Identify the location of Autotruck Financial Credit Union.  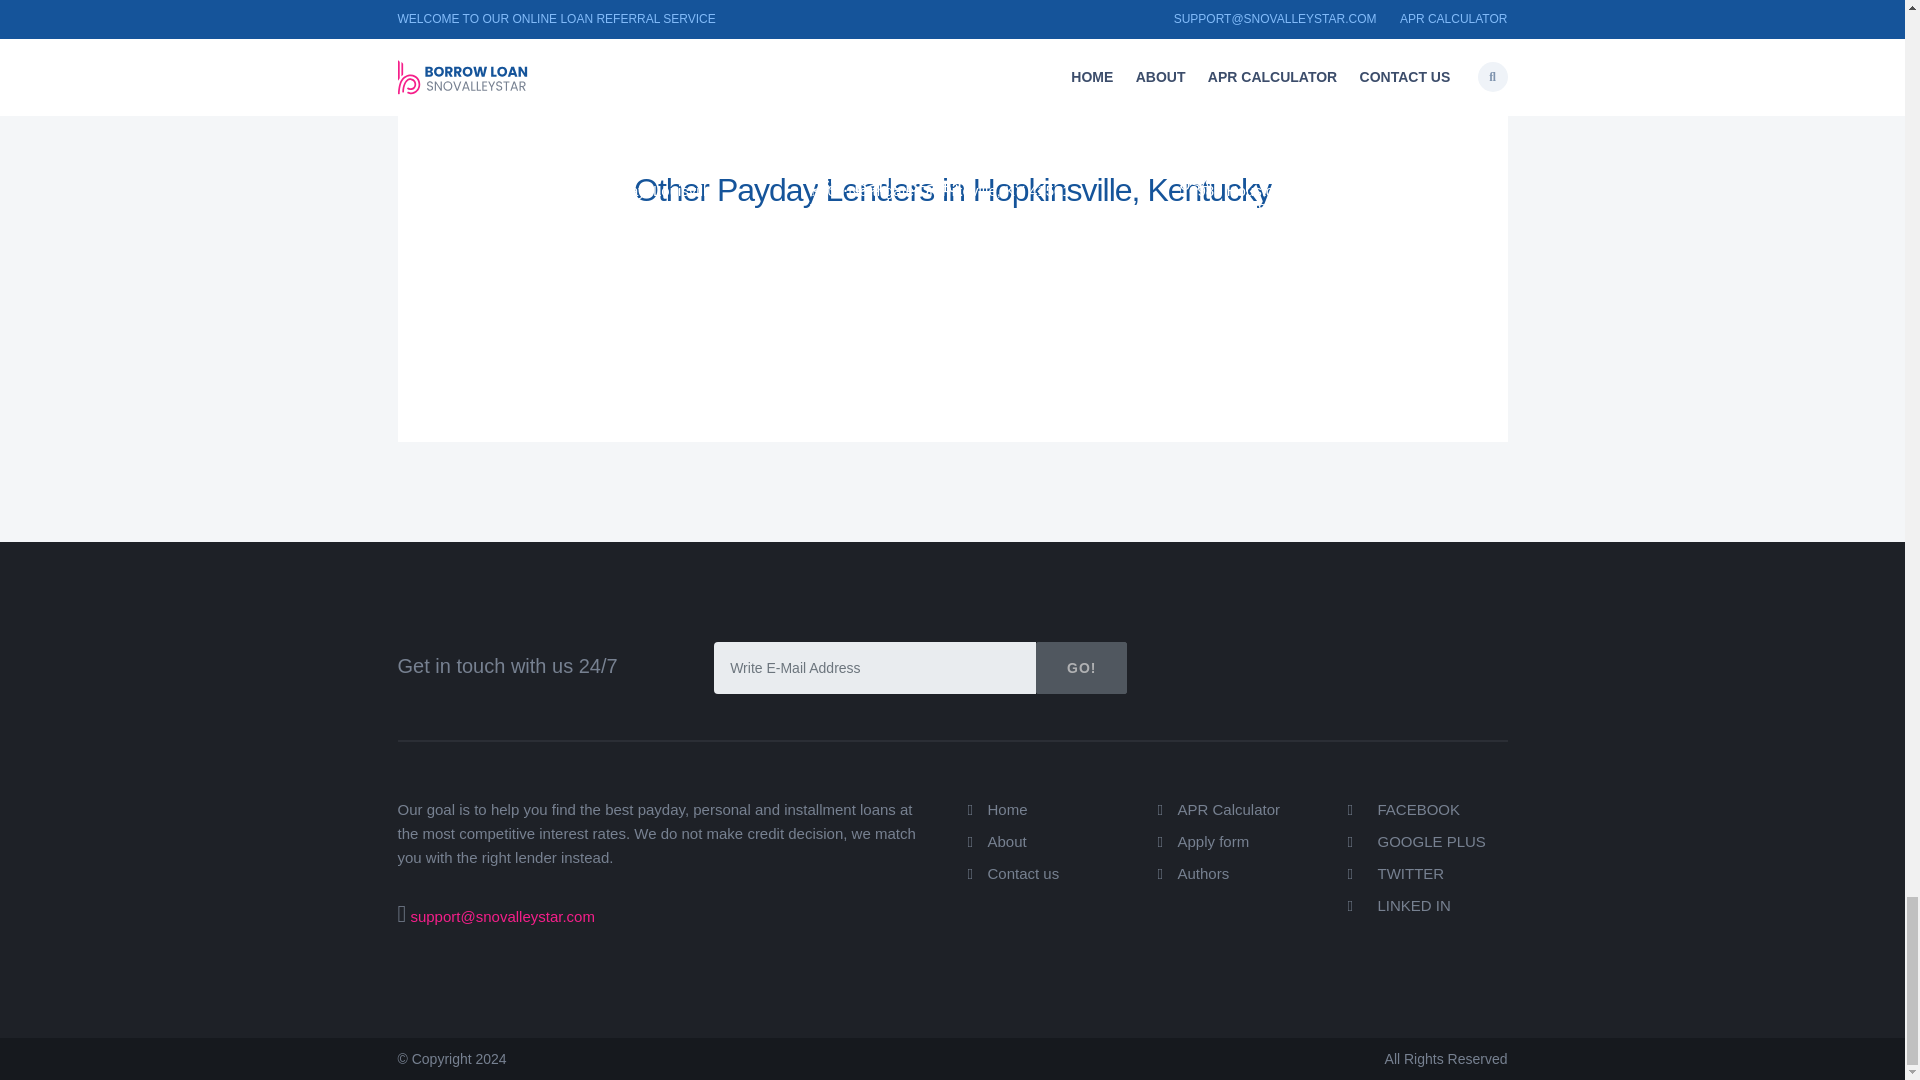
(554, 140).